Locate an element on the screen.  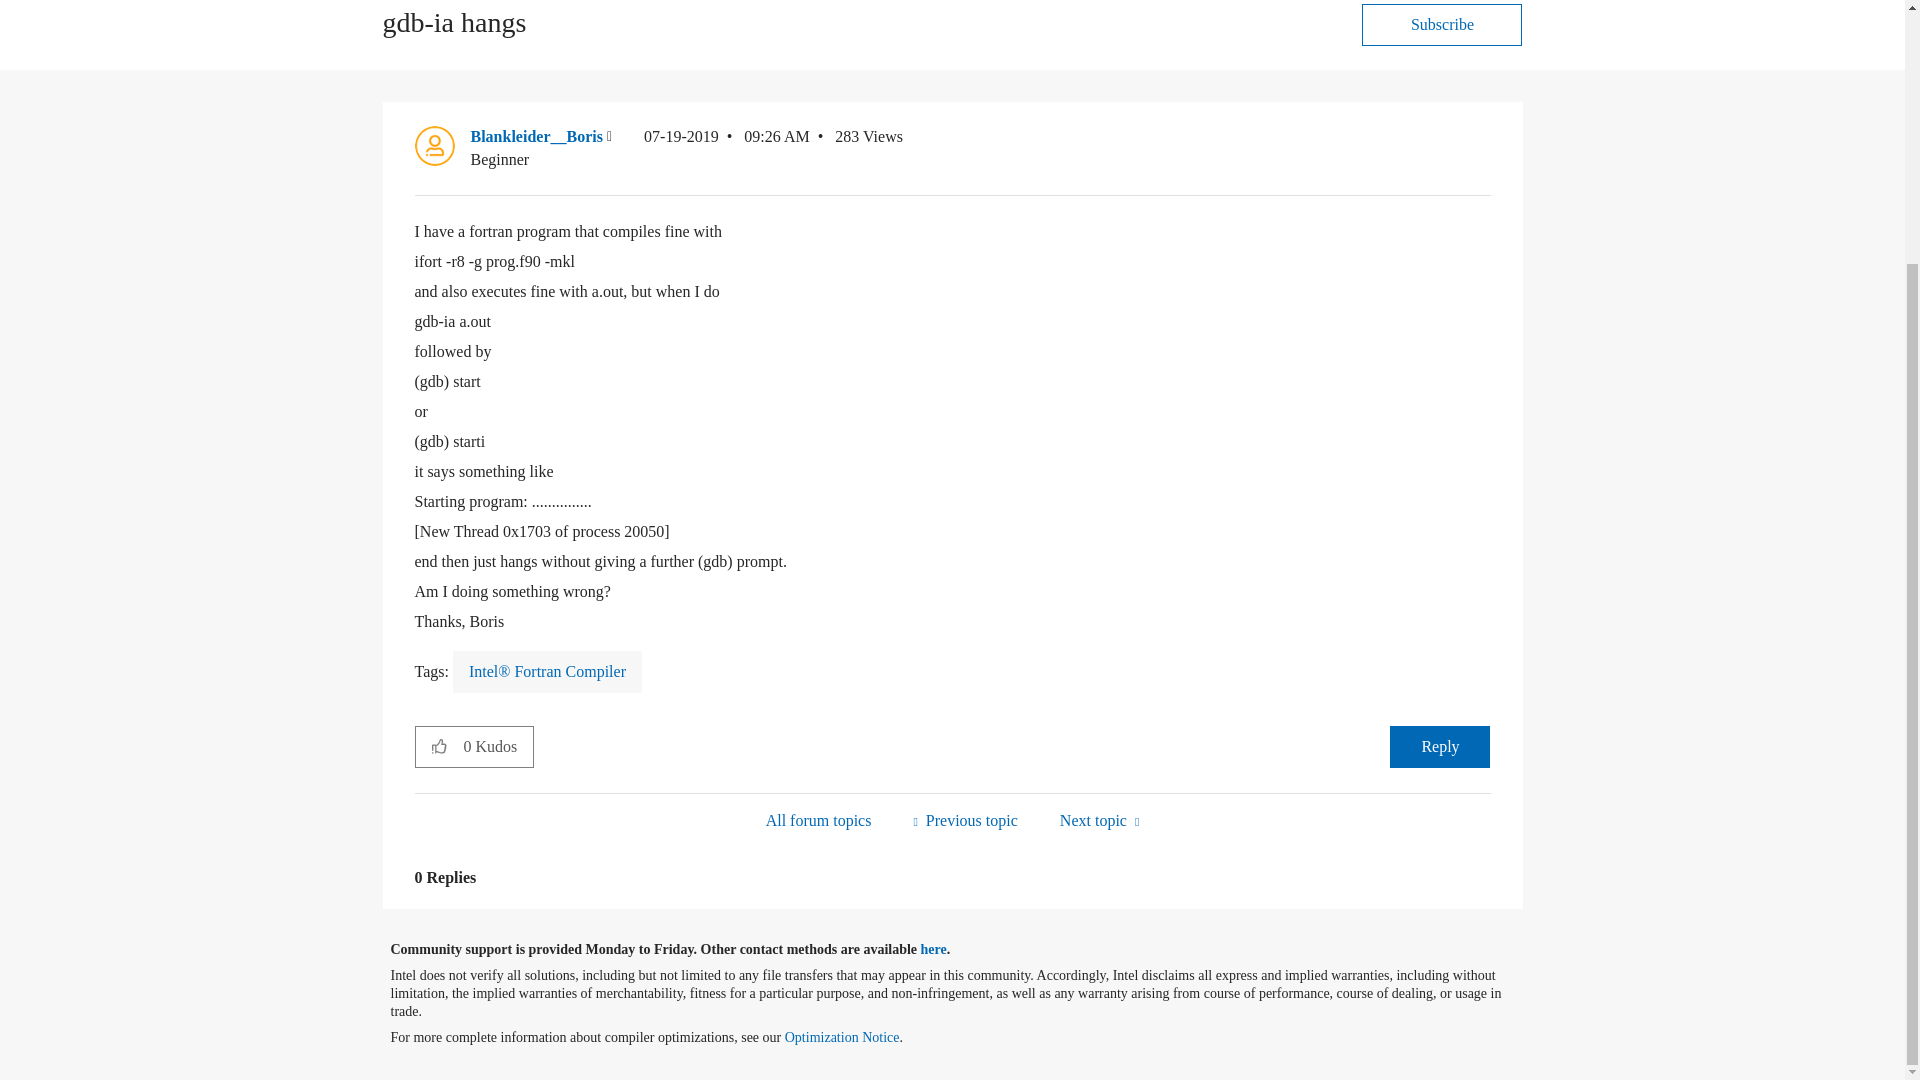
Posted on is located at coordinates (726, 148).